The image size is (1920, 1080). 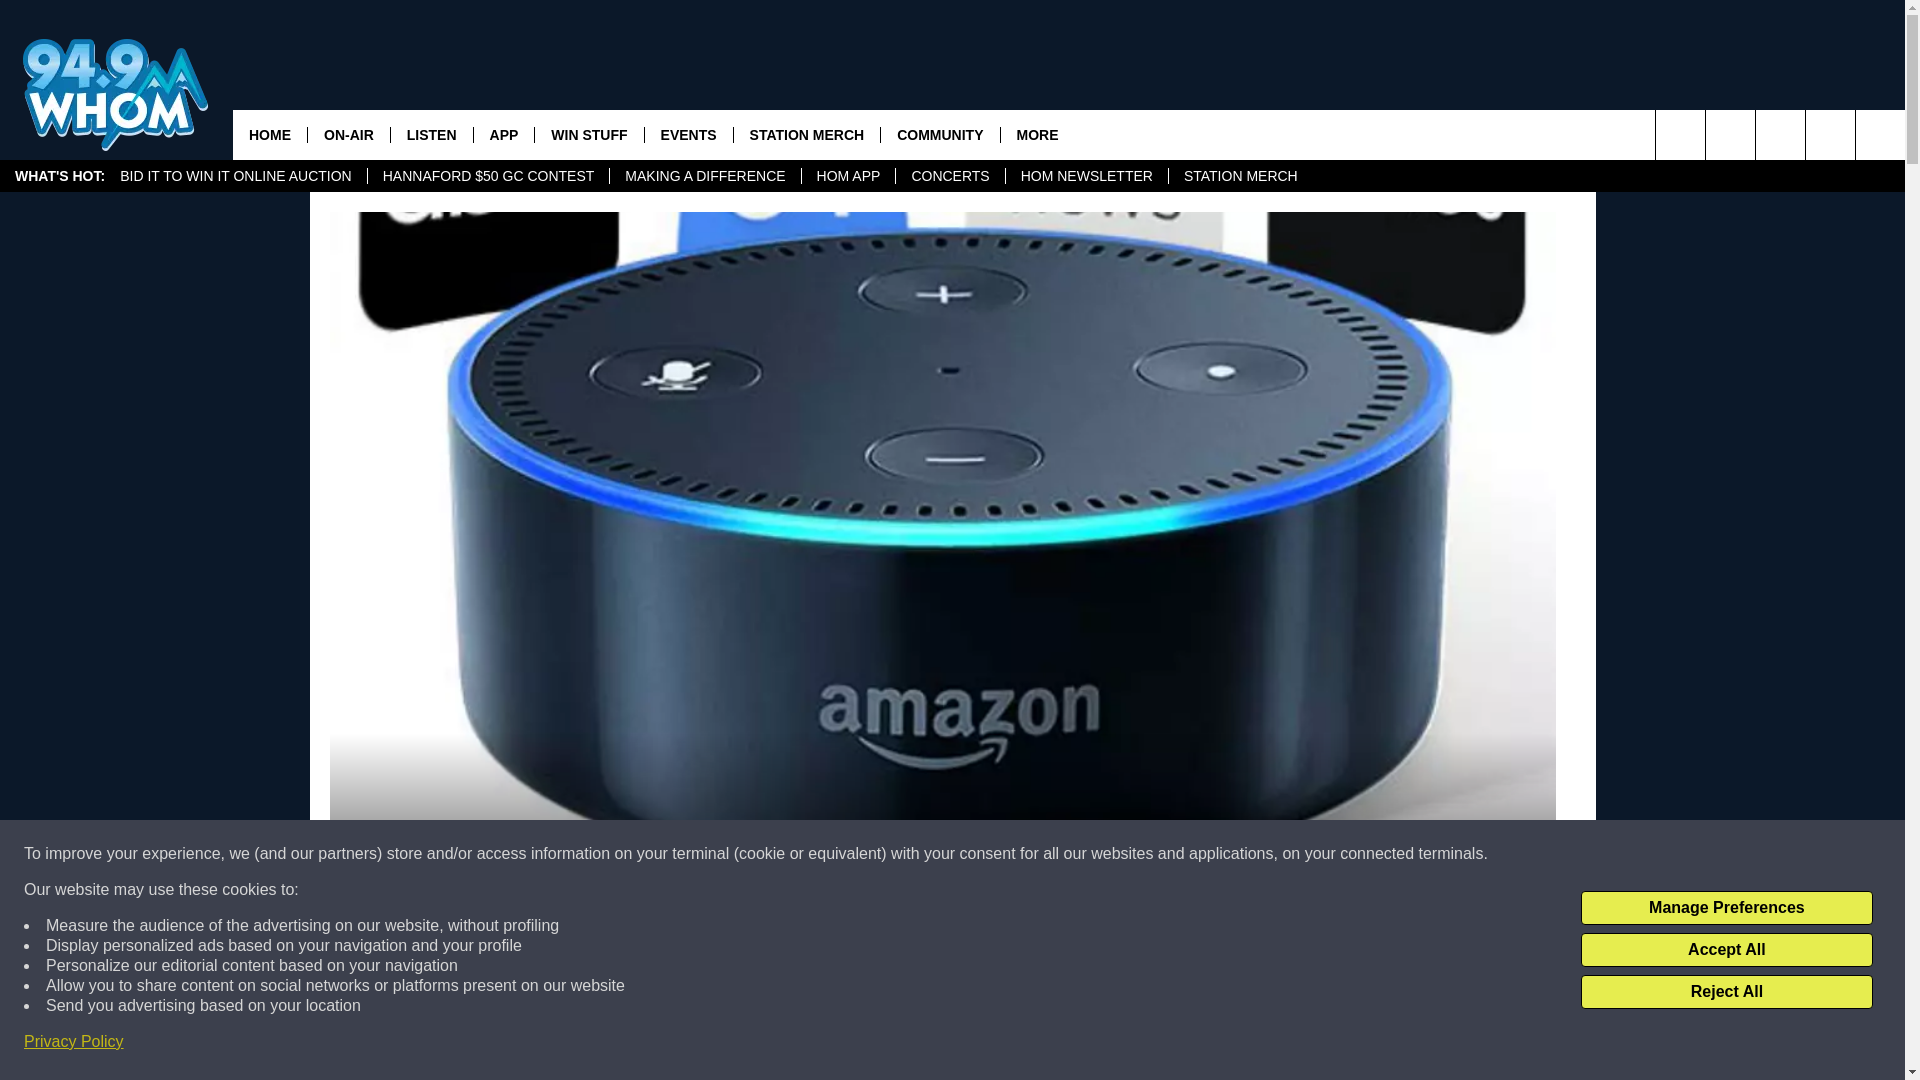 I want to click on HOME, so click(x=270, y=134).